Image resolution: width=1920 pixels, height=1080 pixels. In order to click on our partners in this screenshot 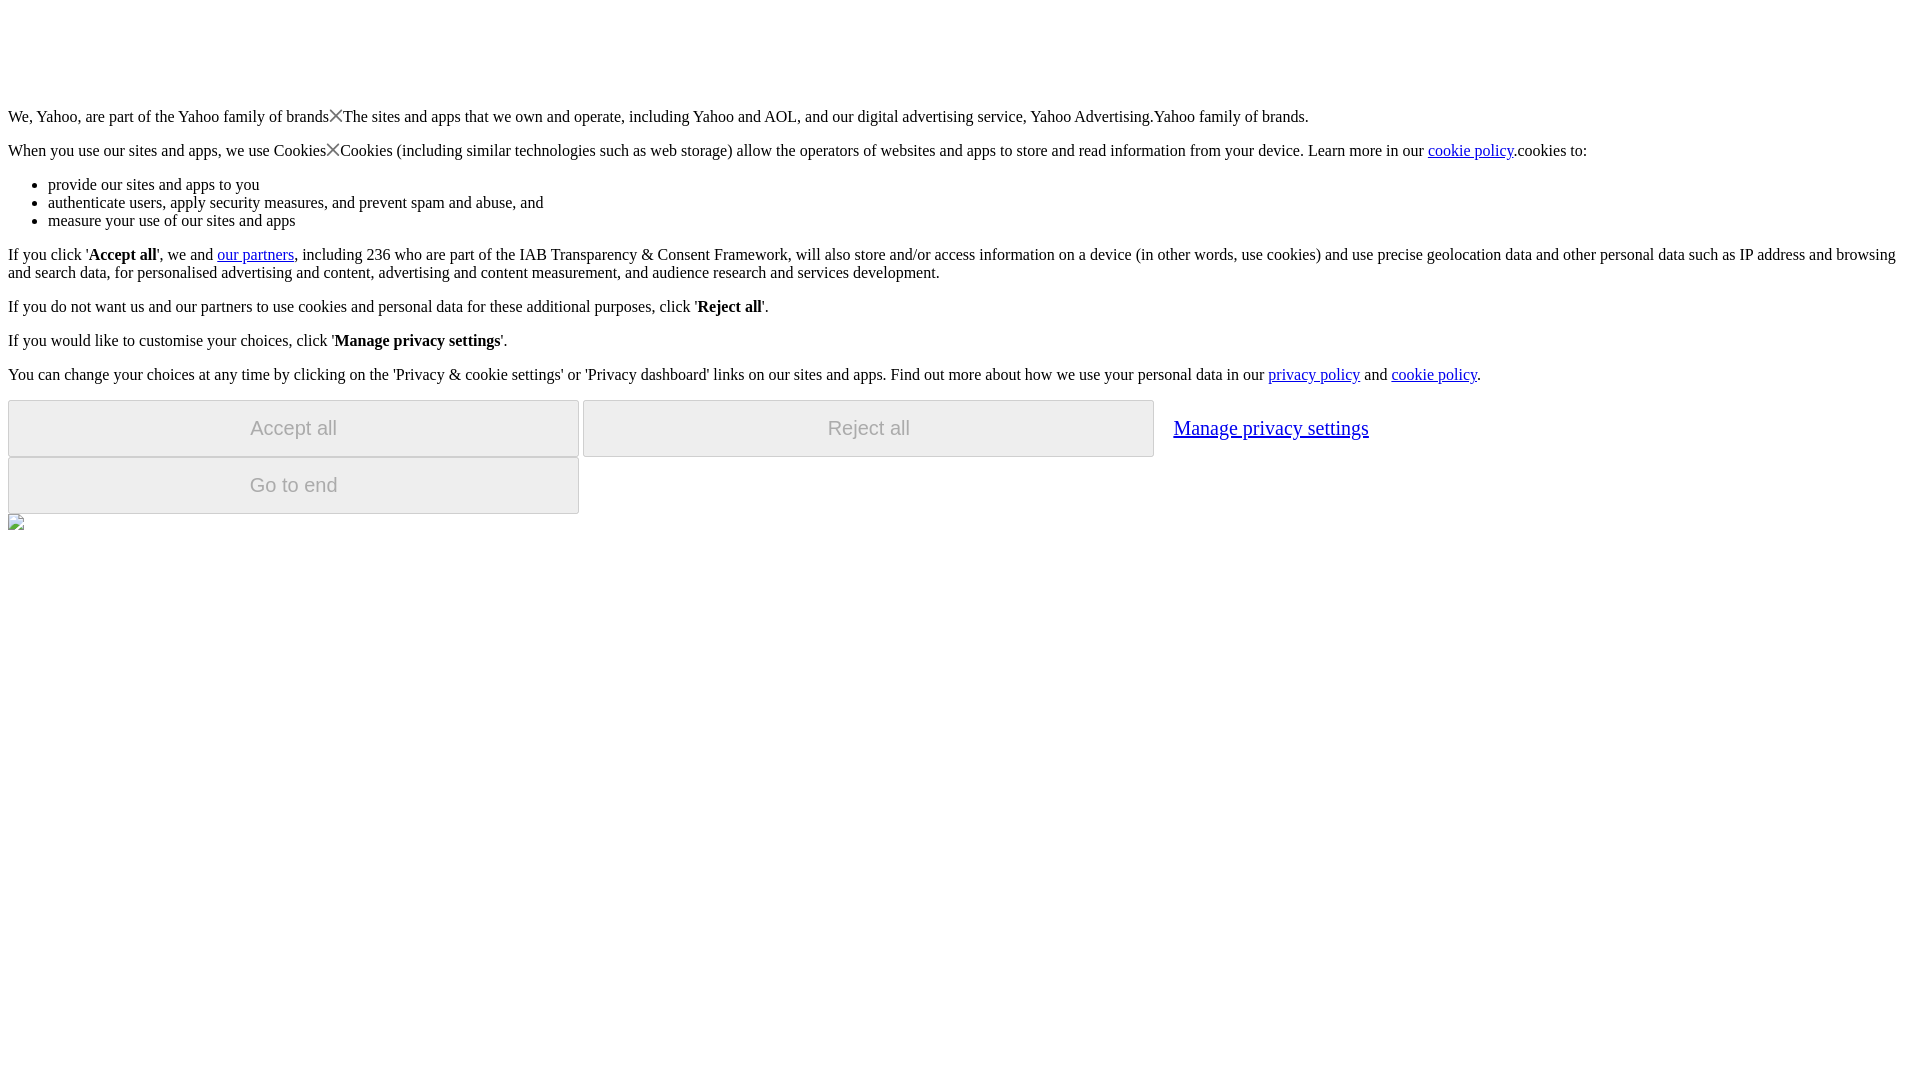, I will do `click(254, 254)`.